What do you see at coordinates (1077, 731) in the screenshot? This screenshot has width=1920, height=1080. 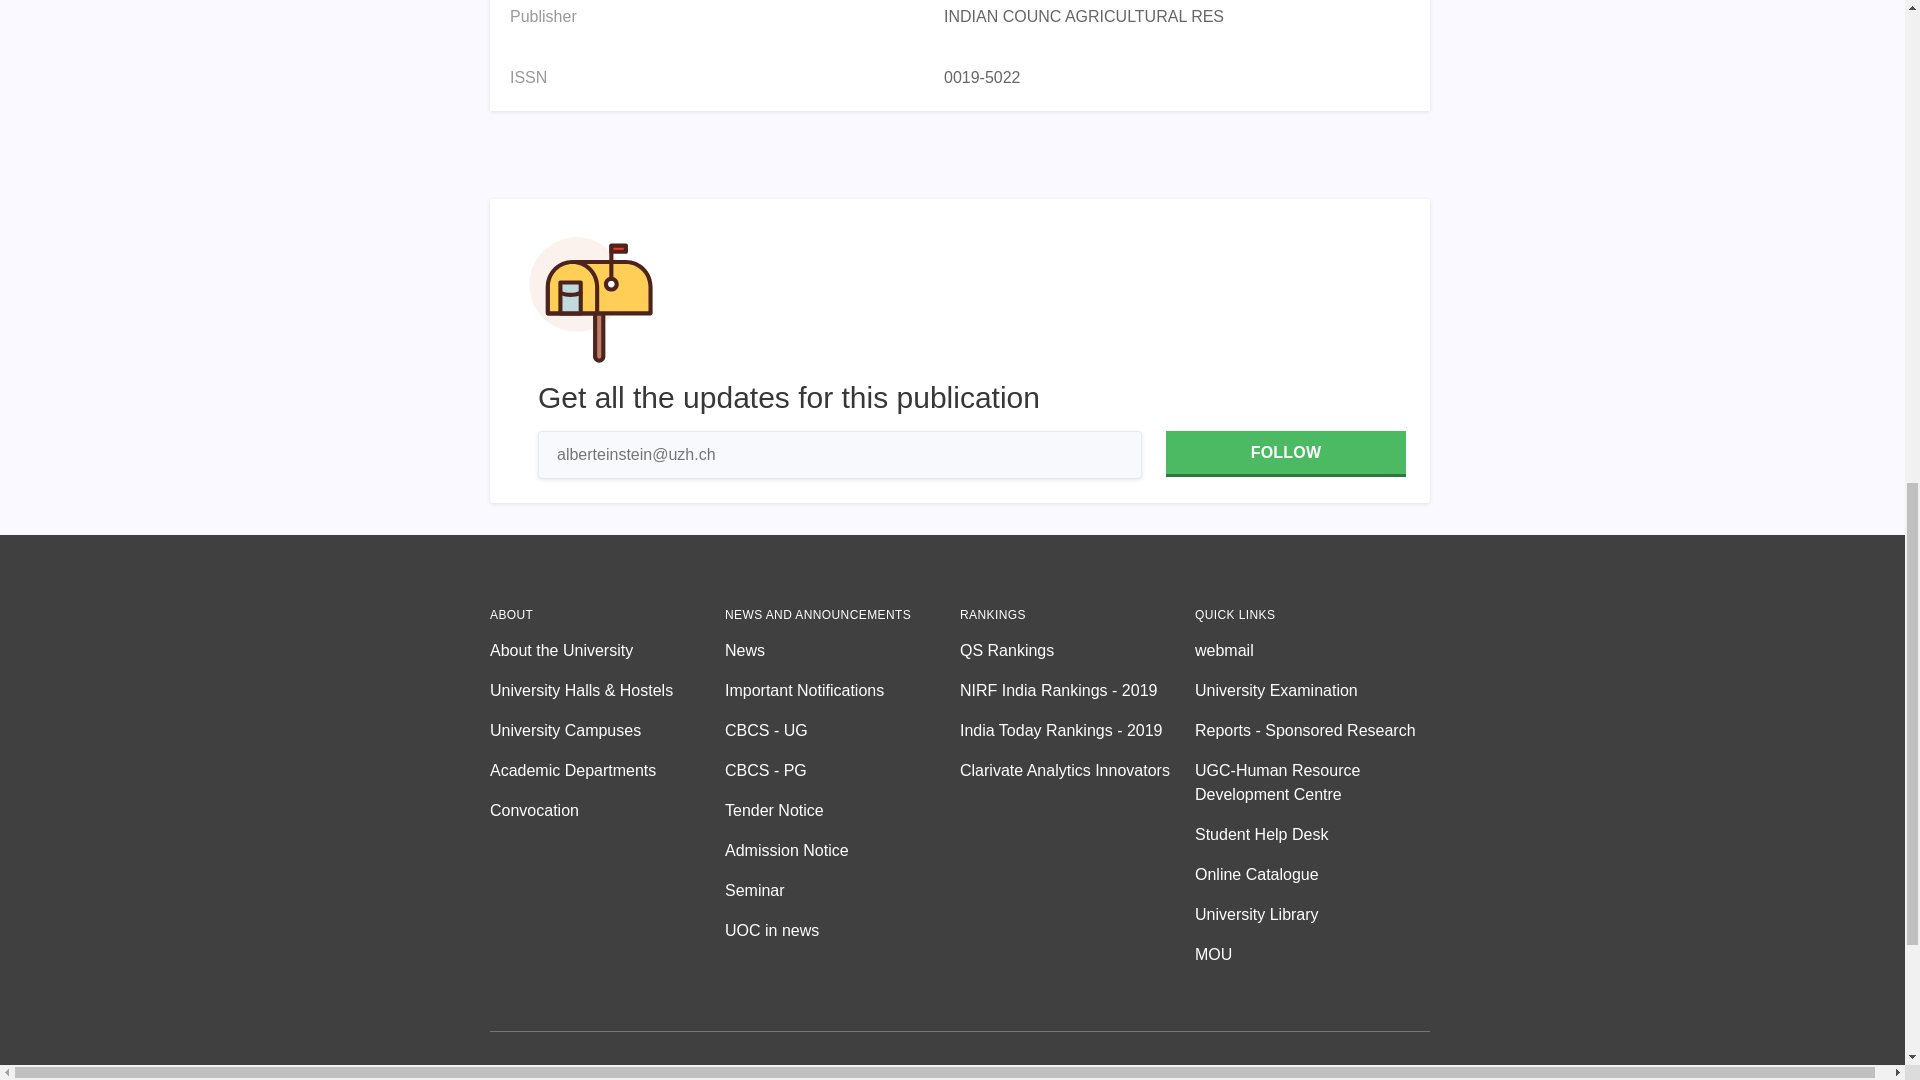 I see `India Today Rankings - 2019` at bounding box center [1077, 731].